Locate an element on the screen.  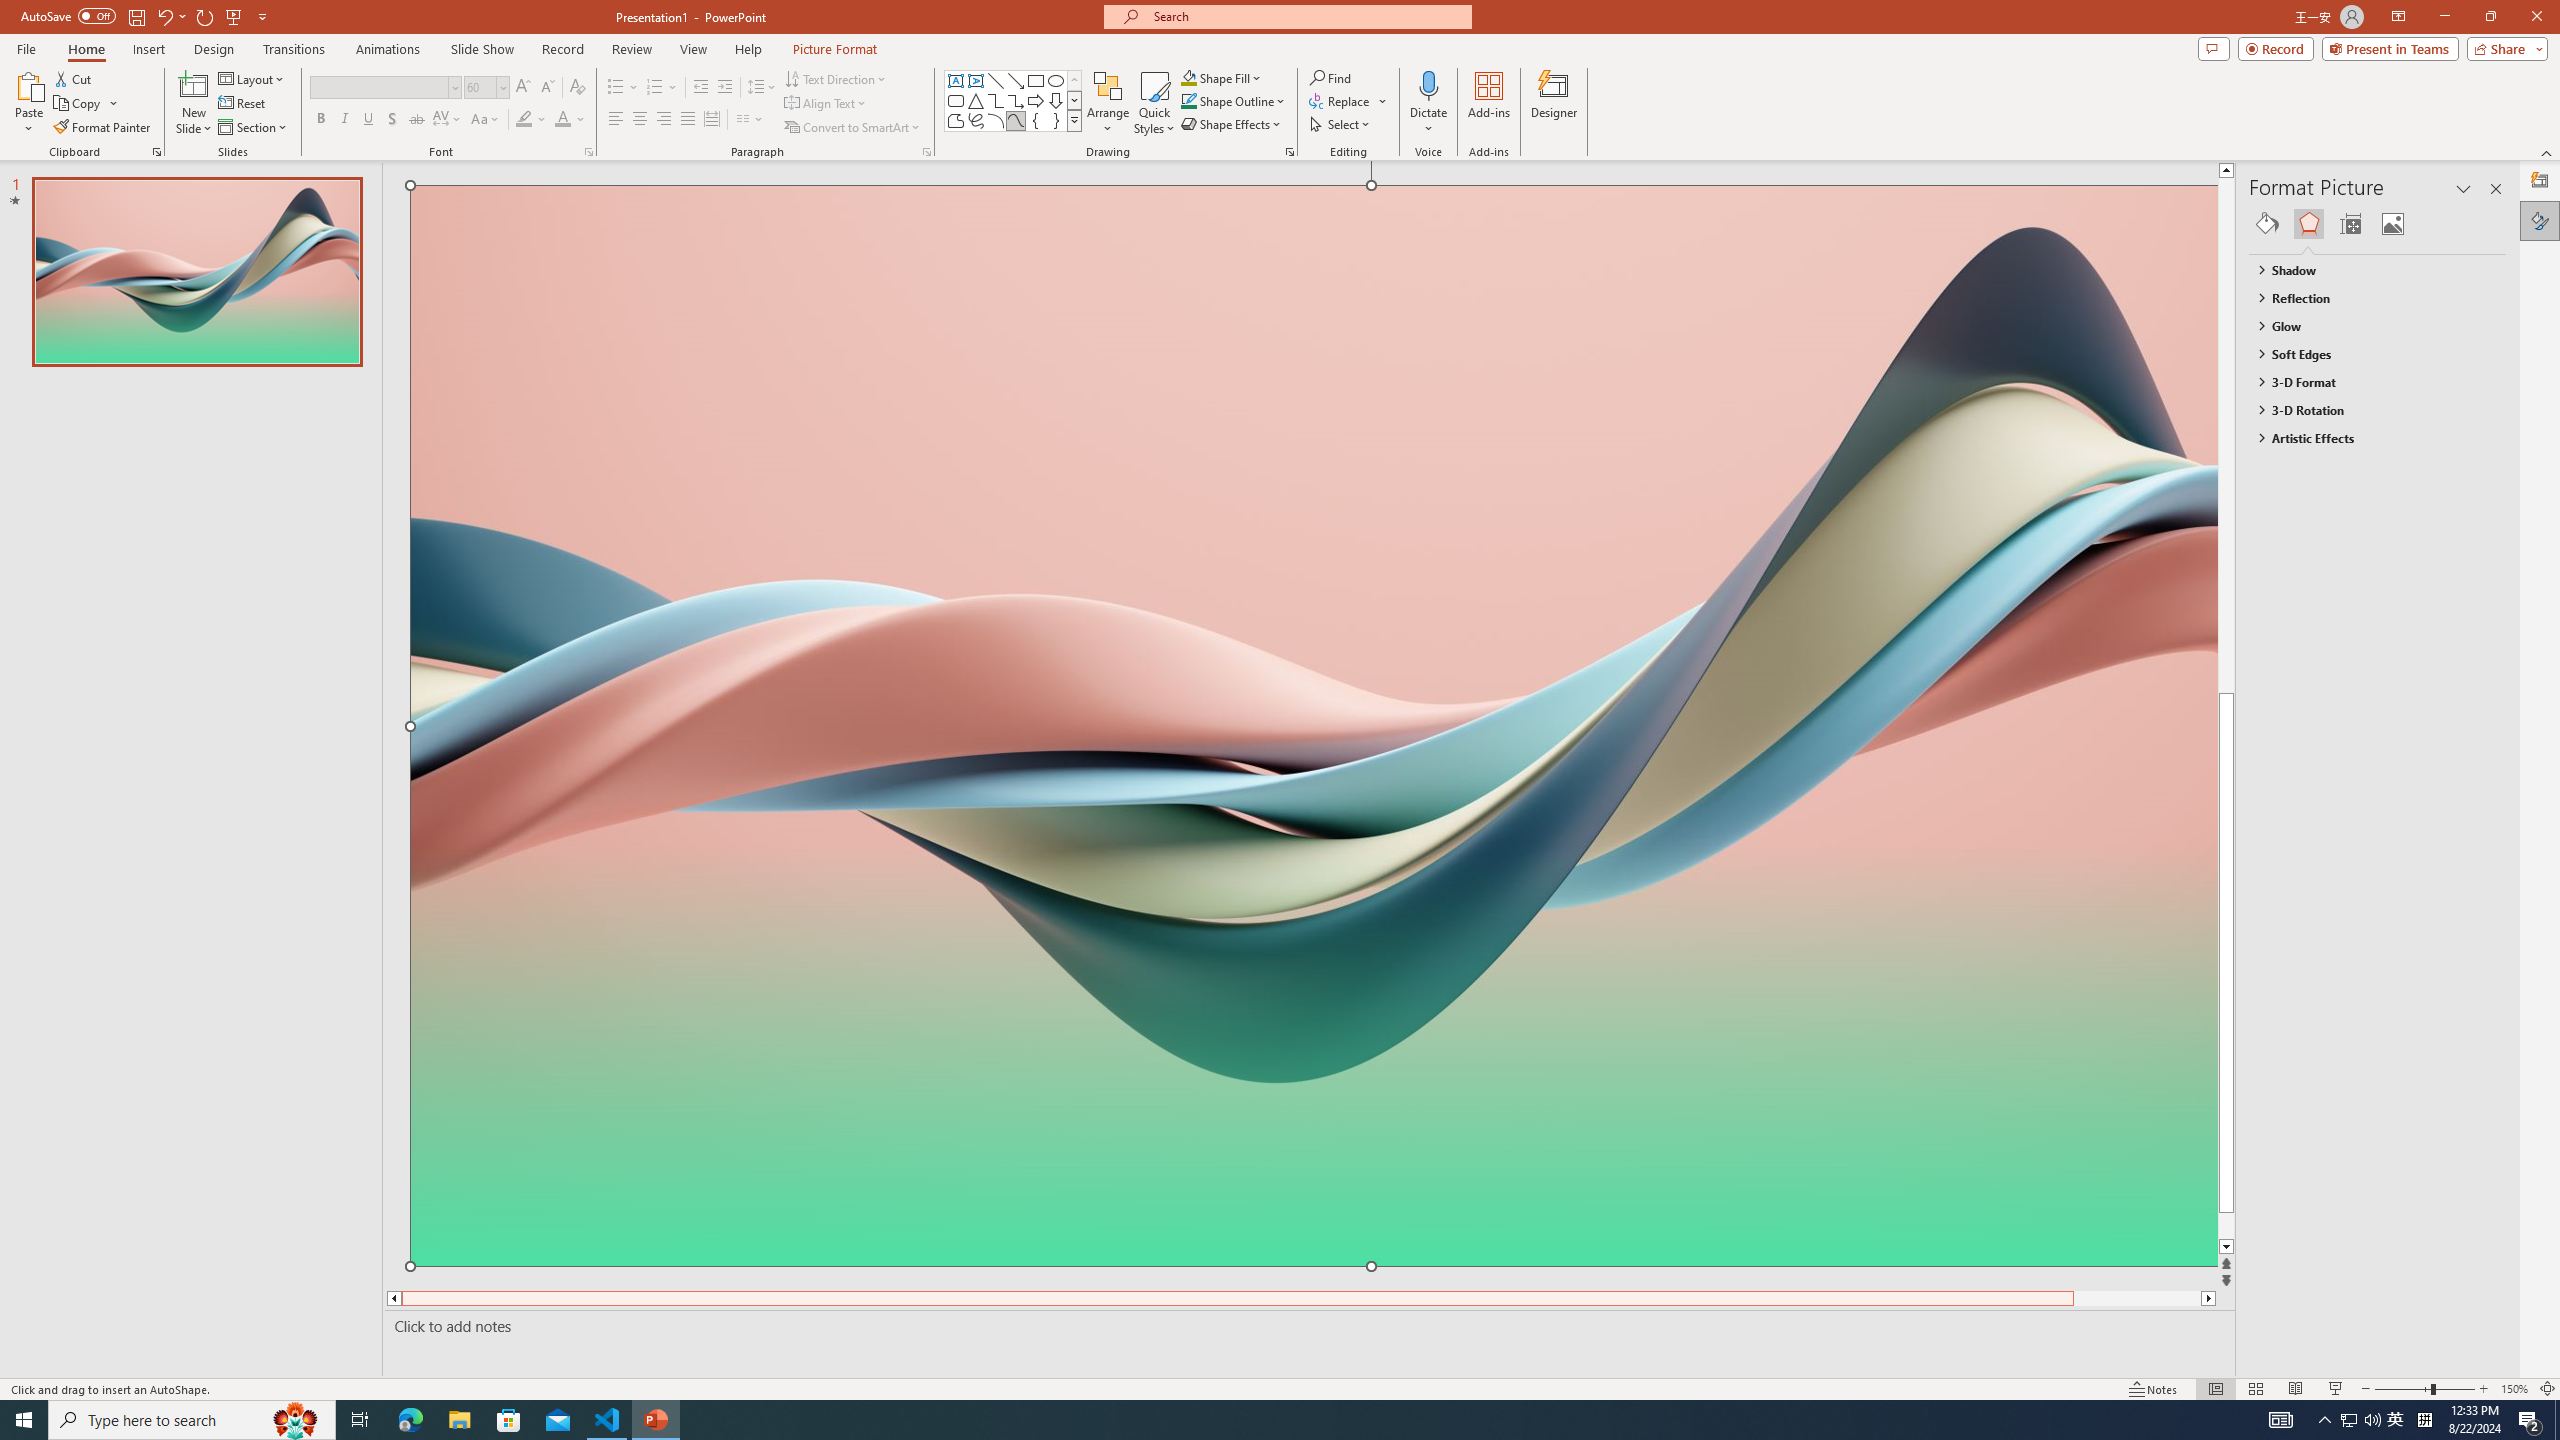
Picture Format is located at coordinates (836, 49).